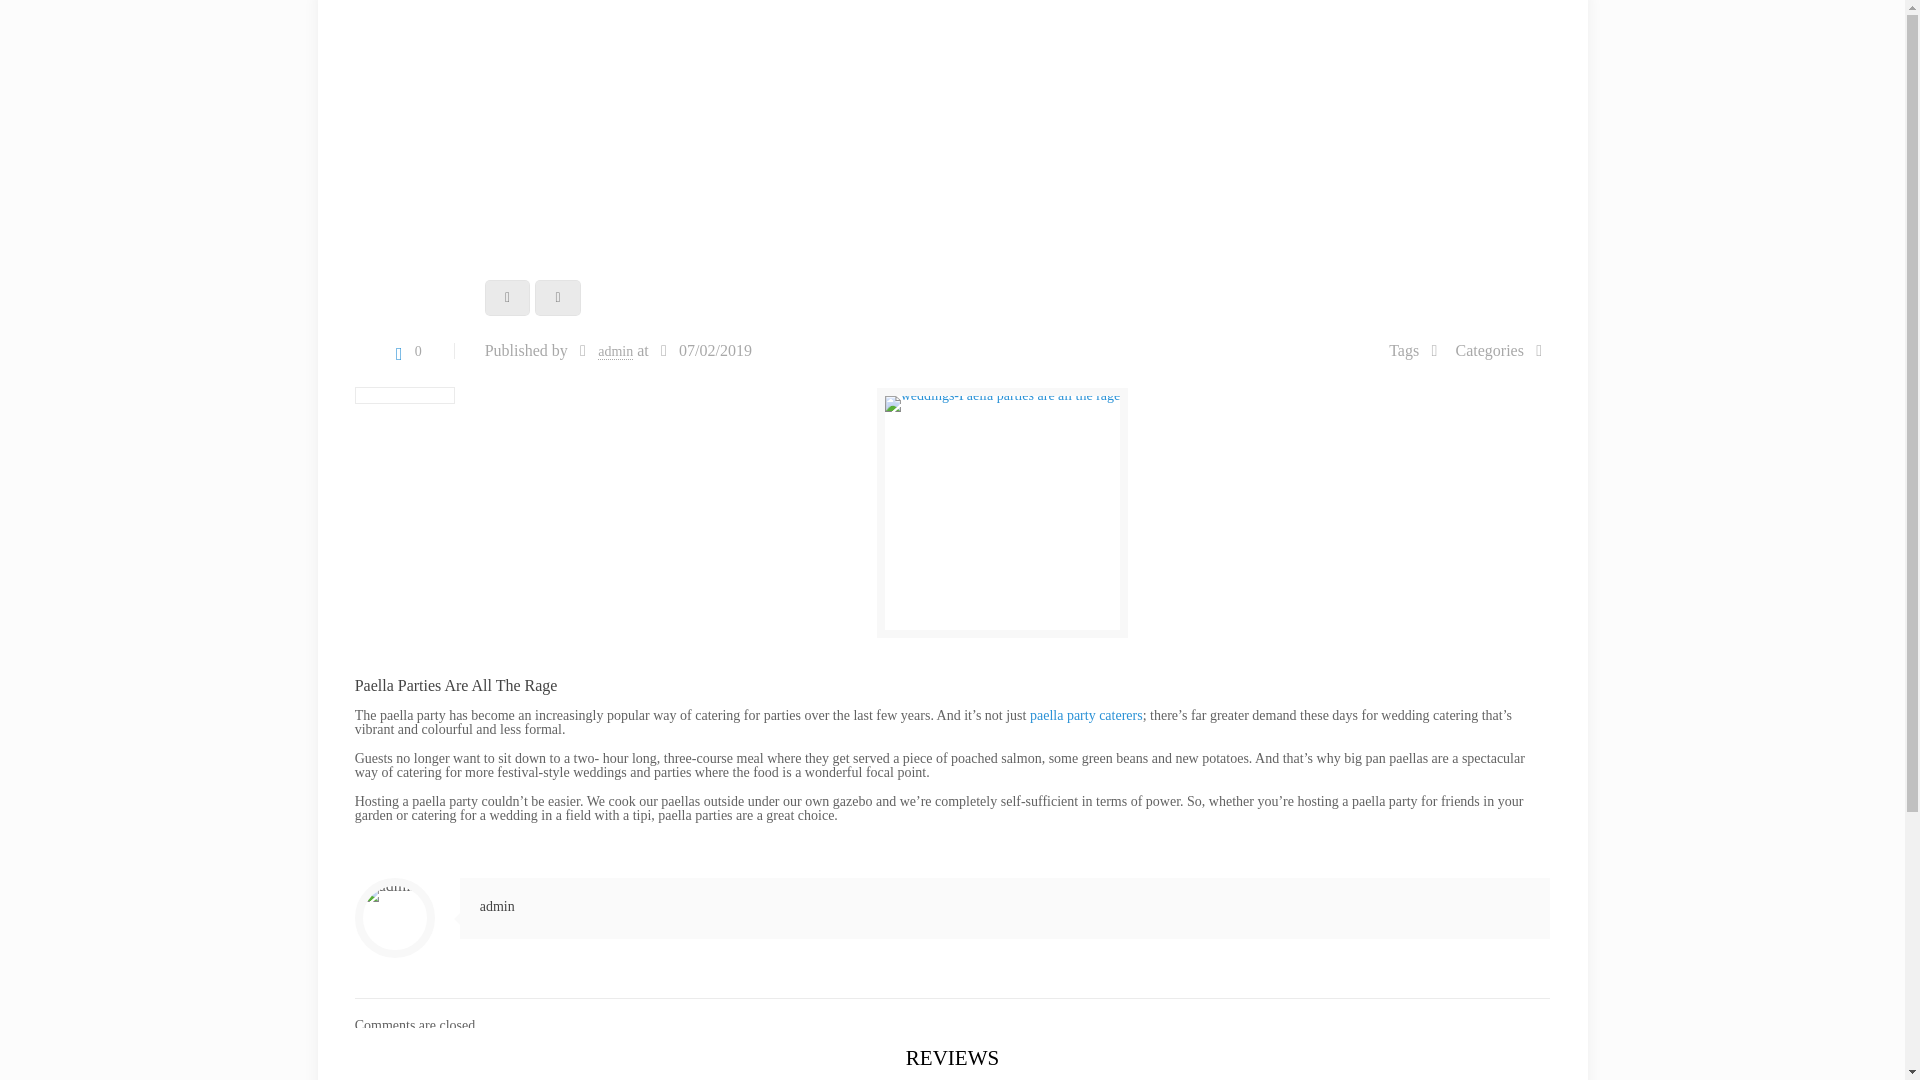  Describe the element at coordinates (615, 352) in the screenshot. I see `admin` at that location.